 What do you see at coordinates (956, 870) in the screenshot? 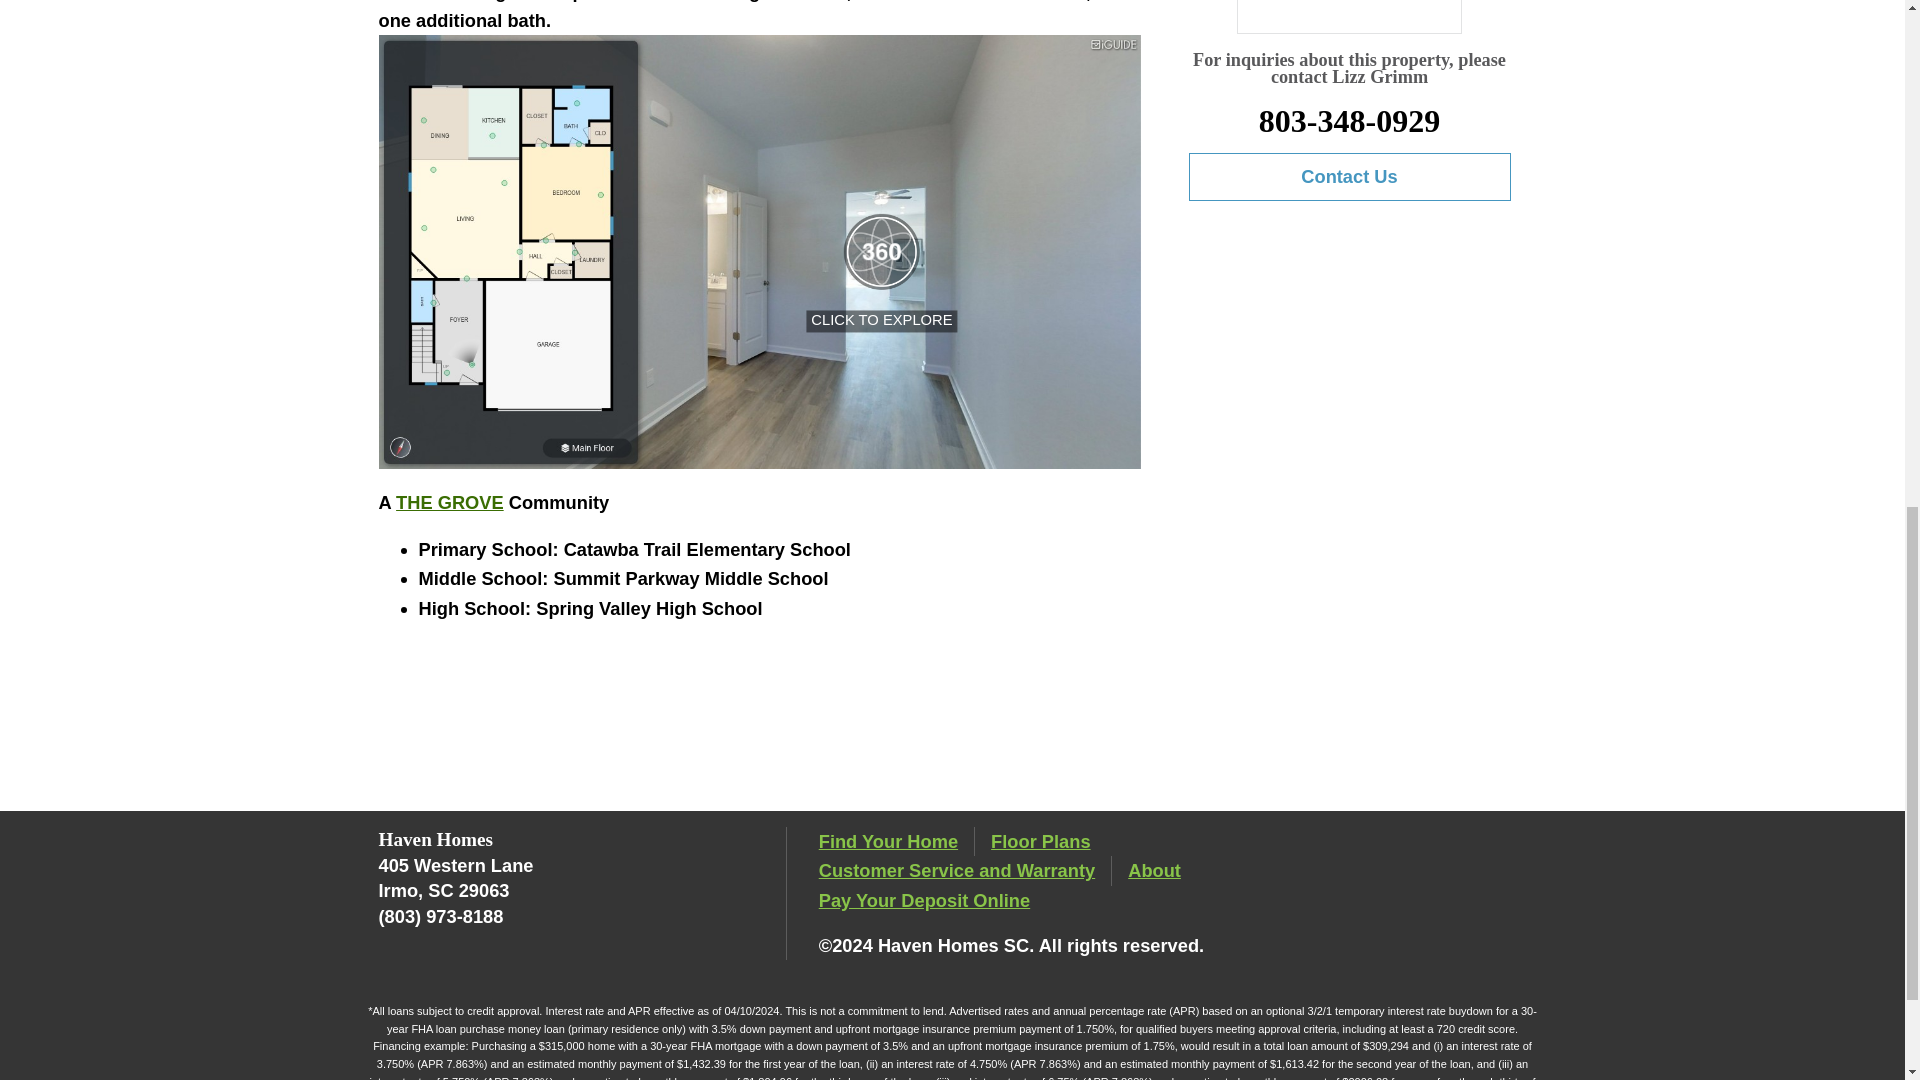
I see `Customer Service and Warranty` at bounding box center [956, 870].